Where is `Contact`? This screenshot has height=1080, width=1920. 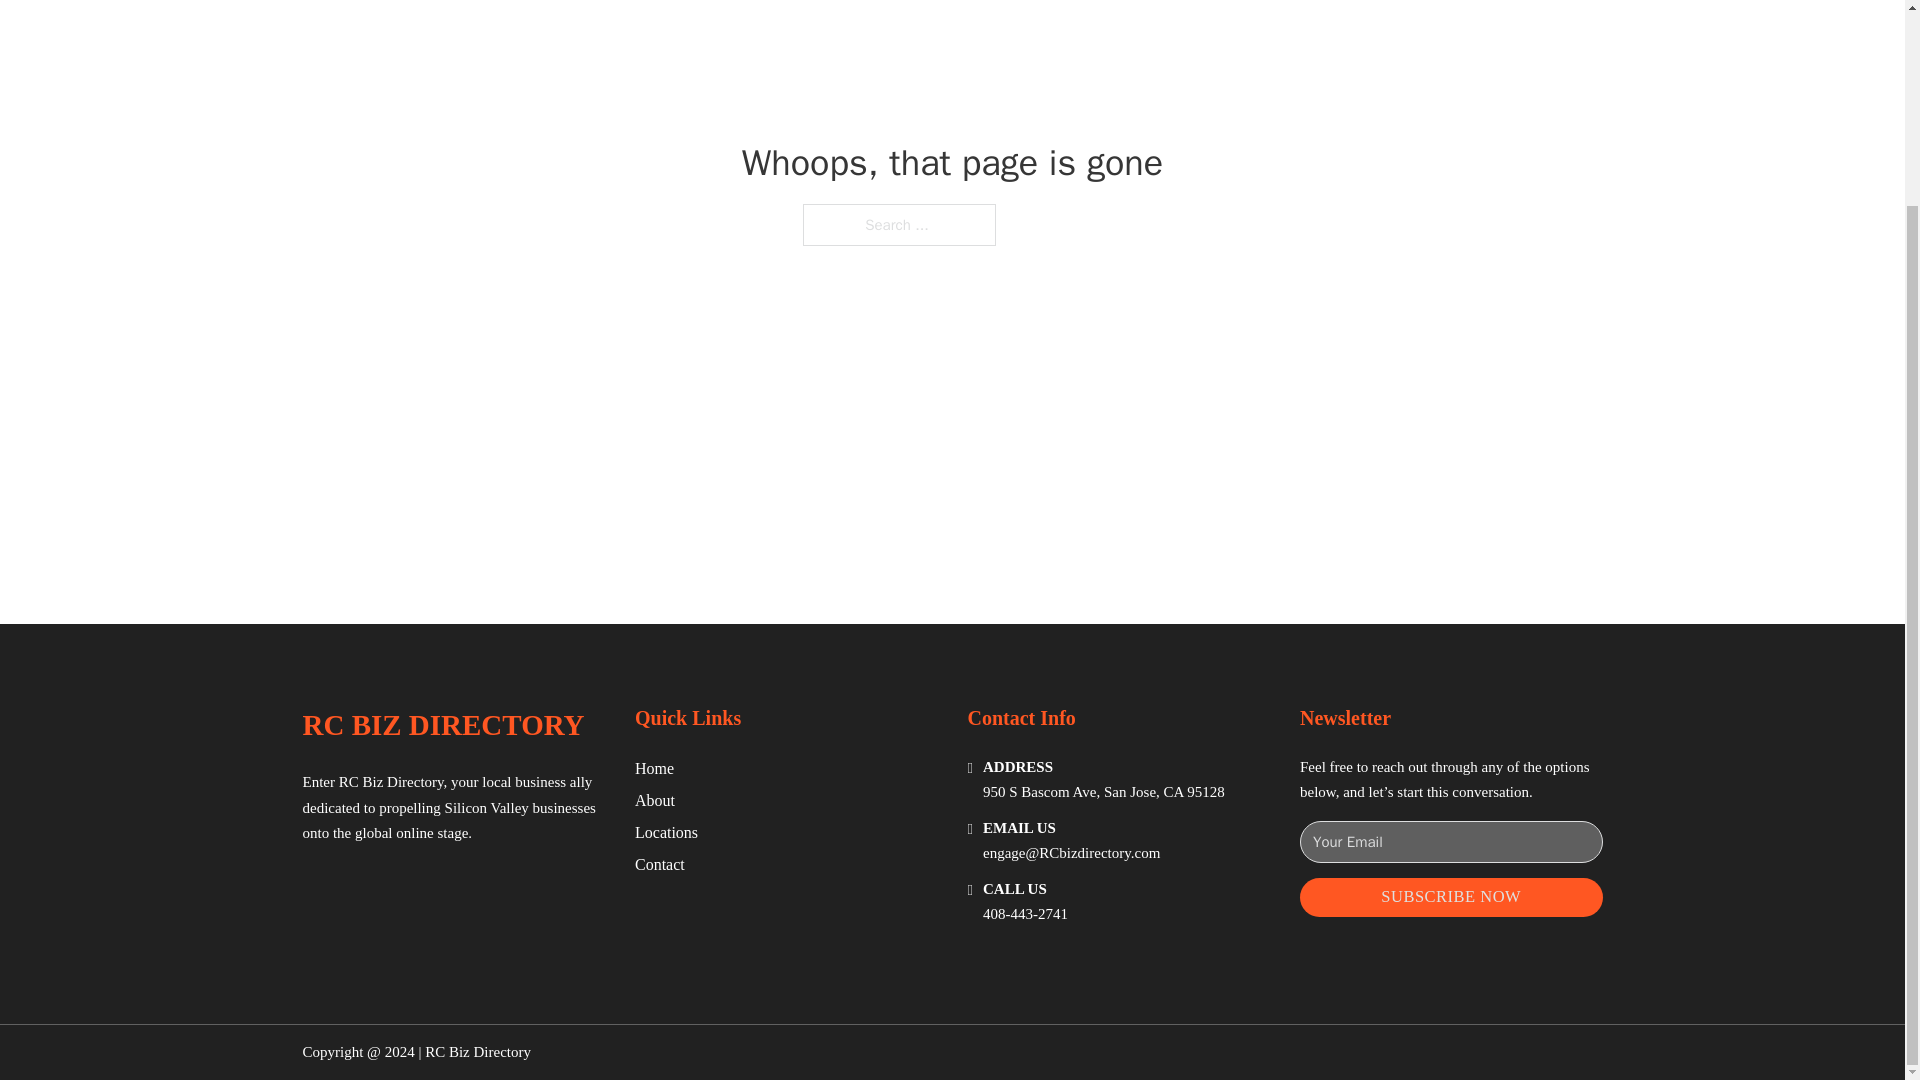
Contact is located at coordinates (660, 864).